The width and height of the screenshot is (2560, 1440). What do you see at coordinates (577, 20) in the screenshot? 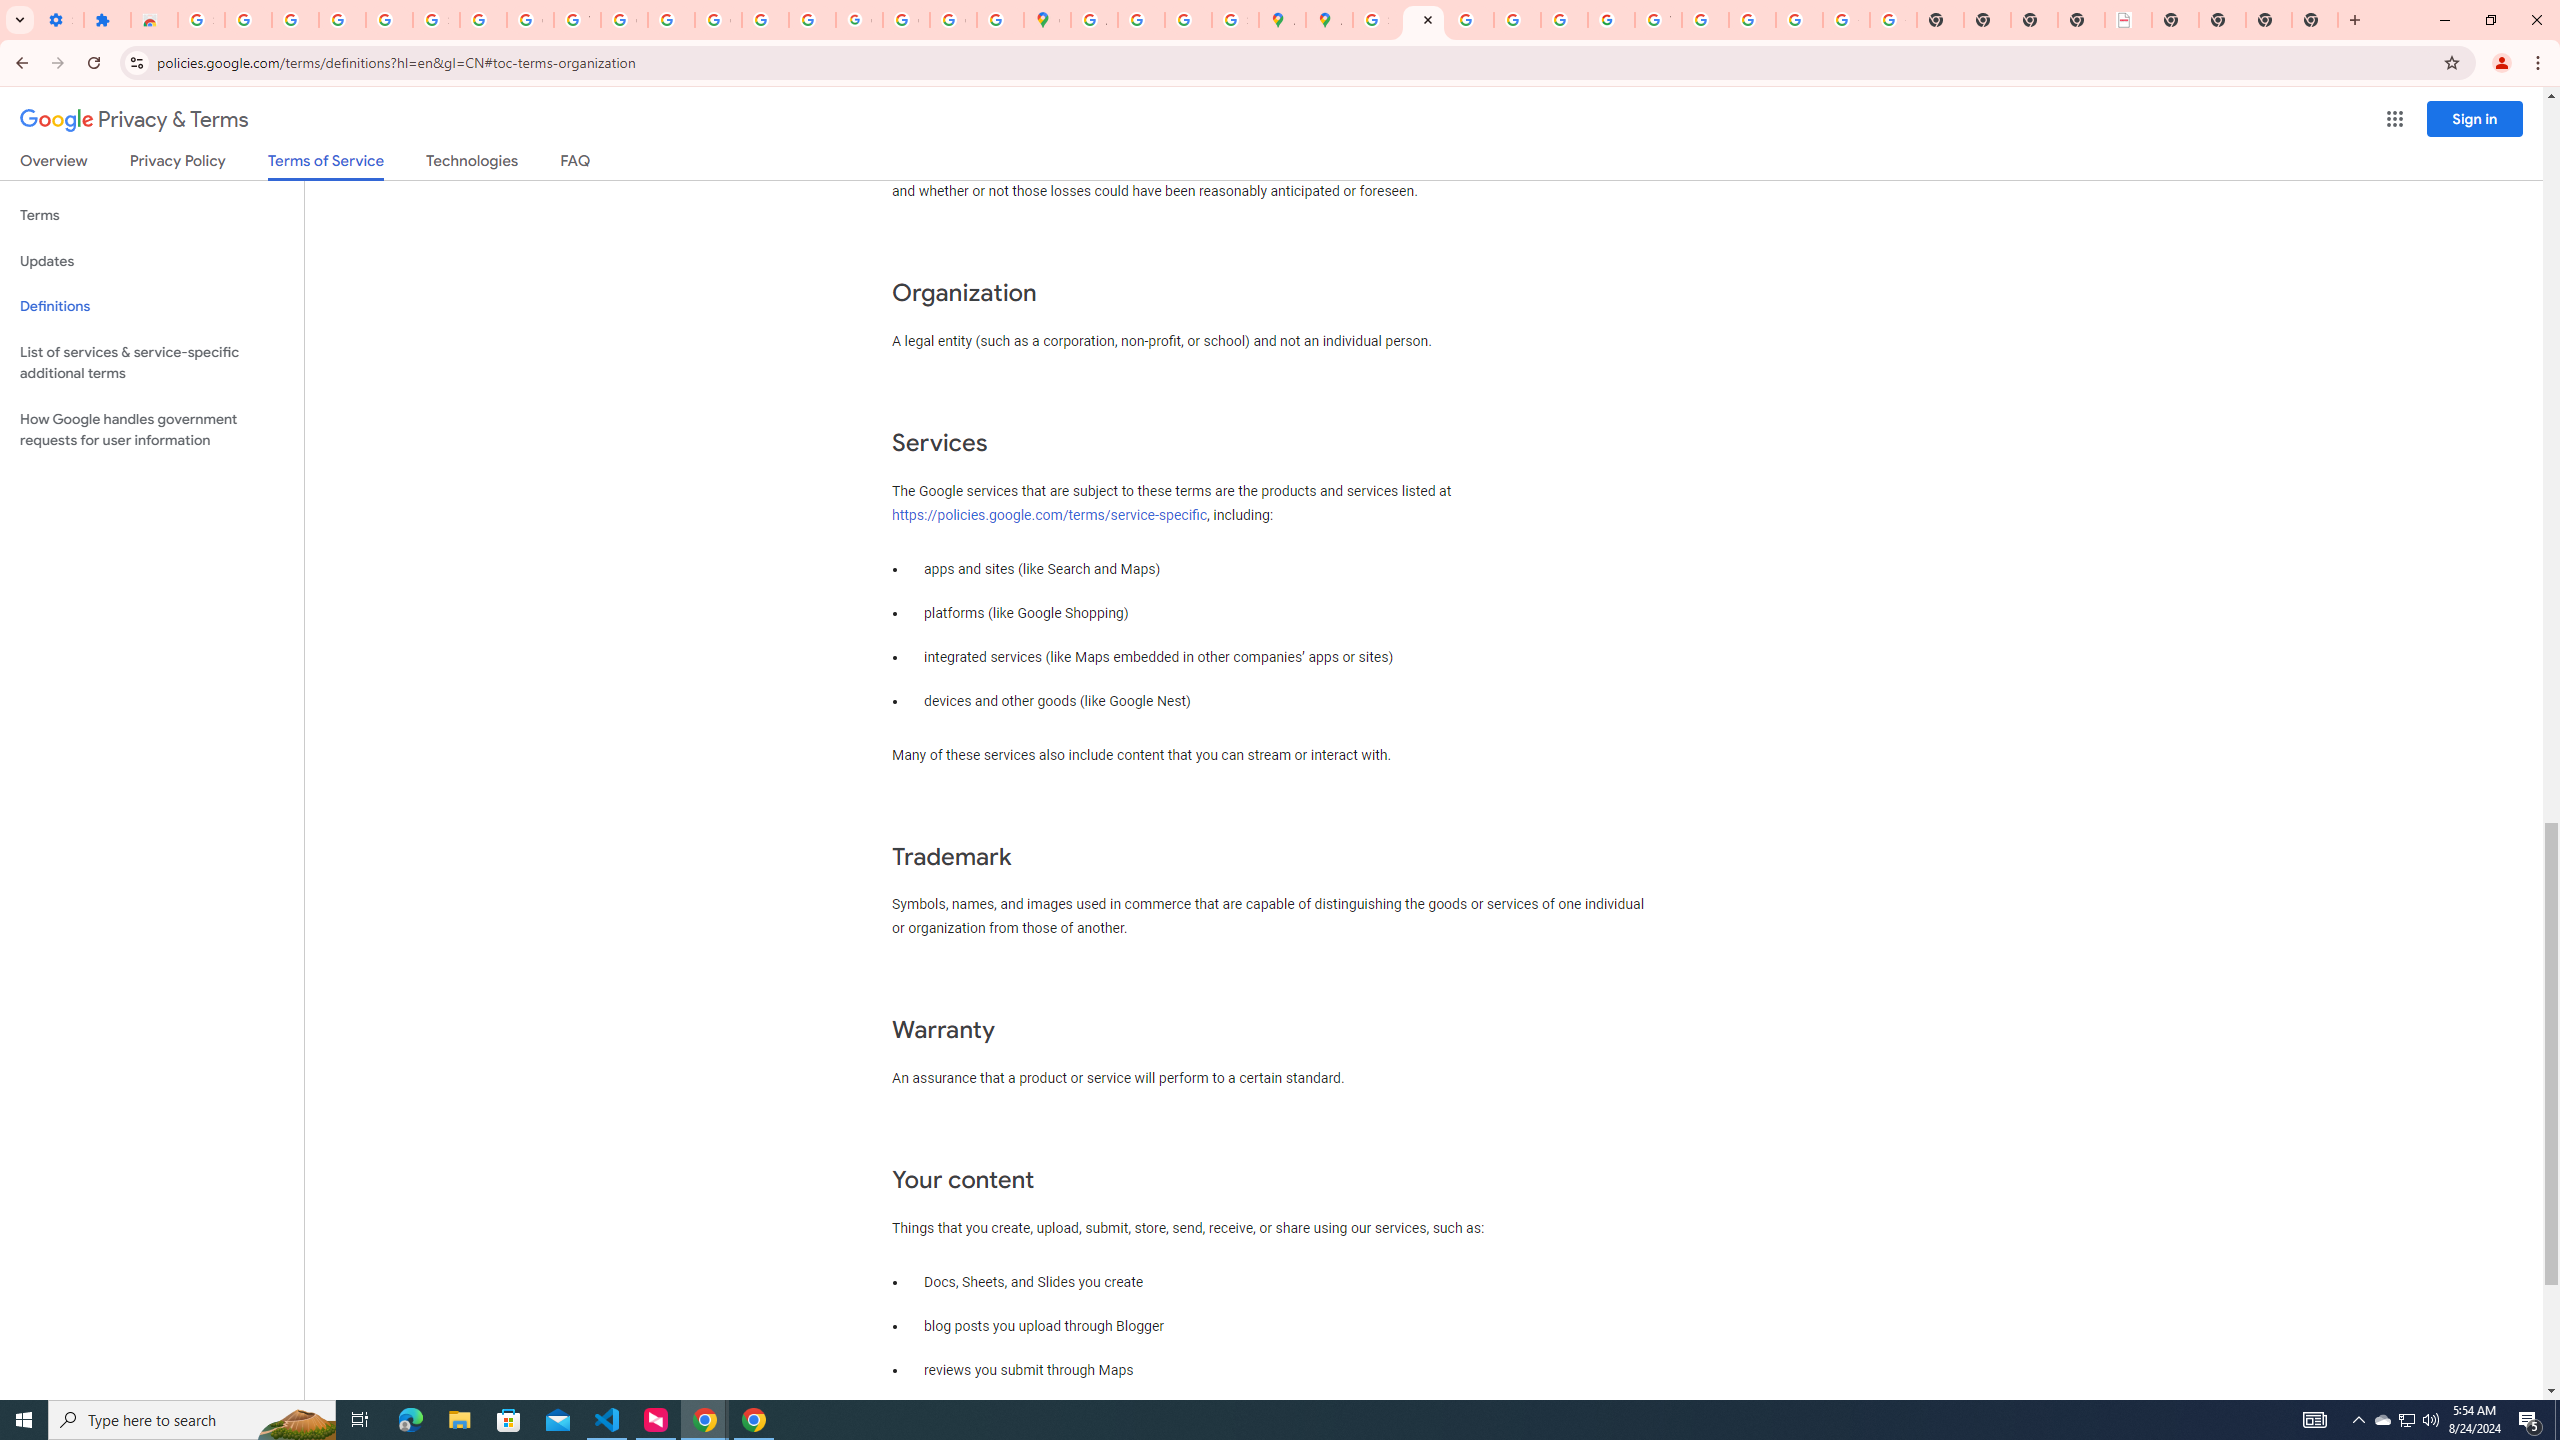
I see `YouTube` at bounding box center [577, 20].